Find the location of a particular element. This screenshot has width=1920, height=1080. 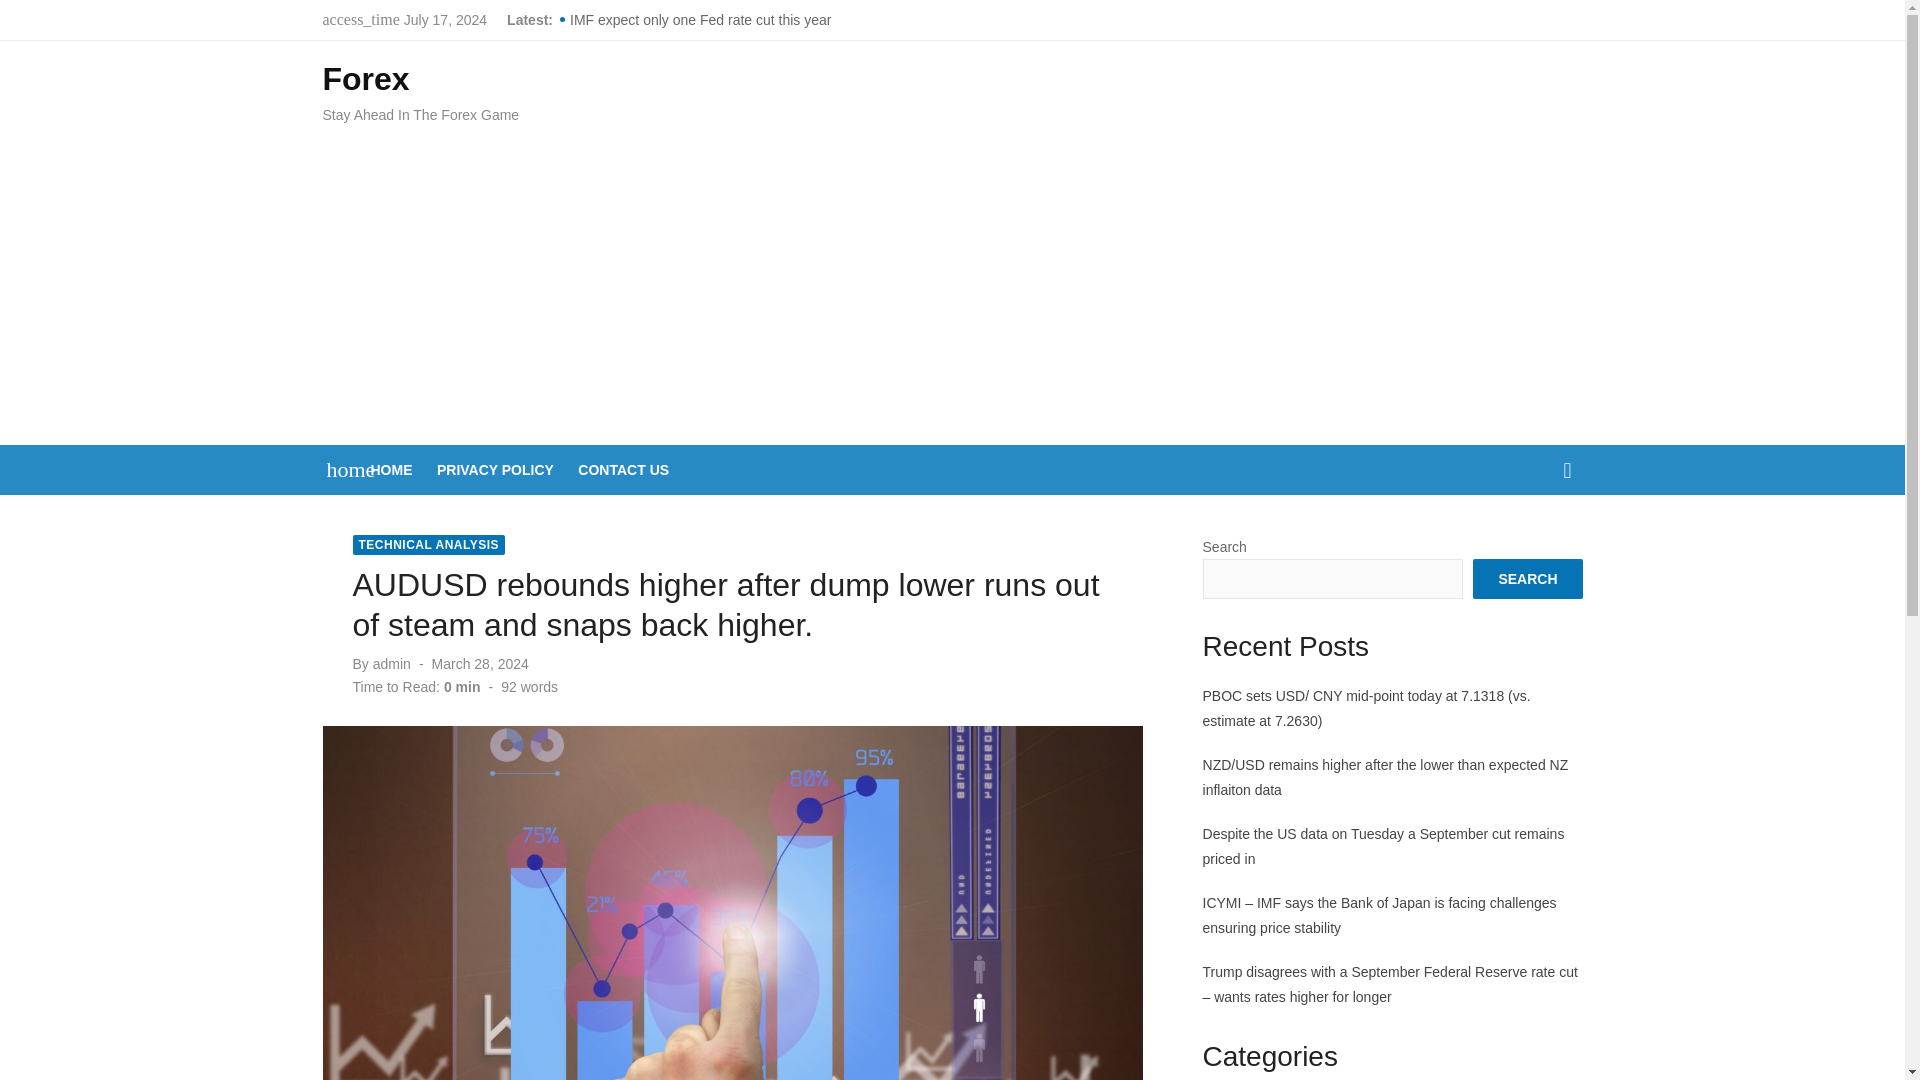

home is located at coordinates (340, 468).